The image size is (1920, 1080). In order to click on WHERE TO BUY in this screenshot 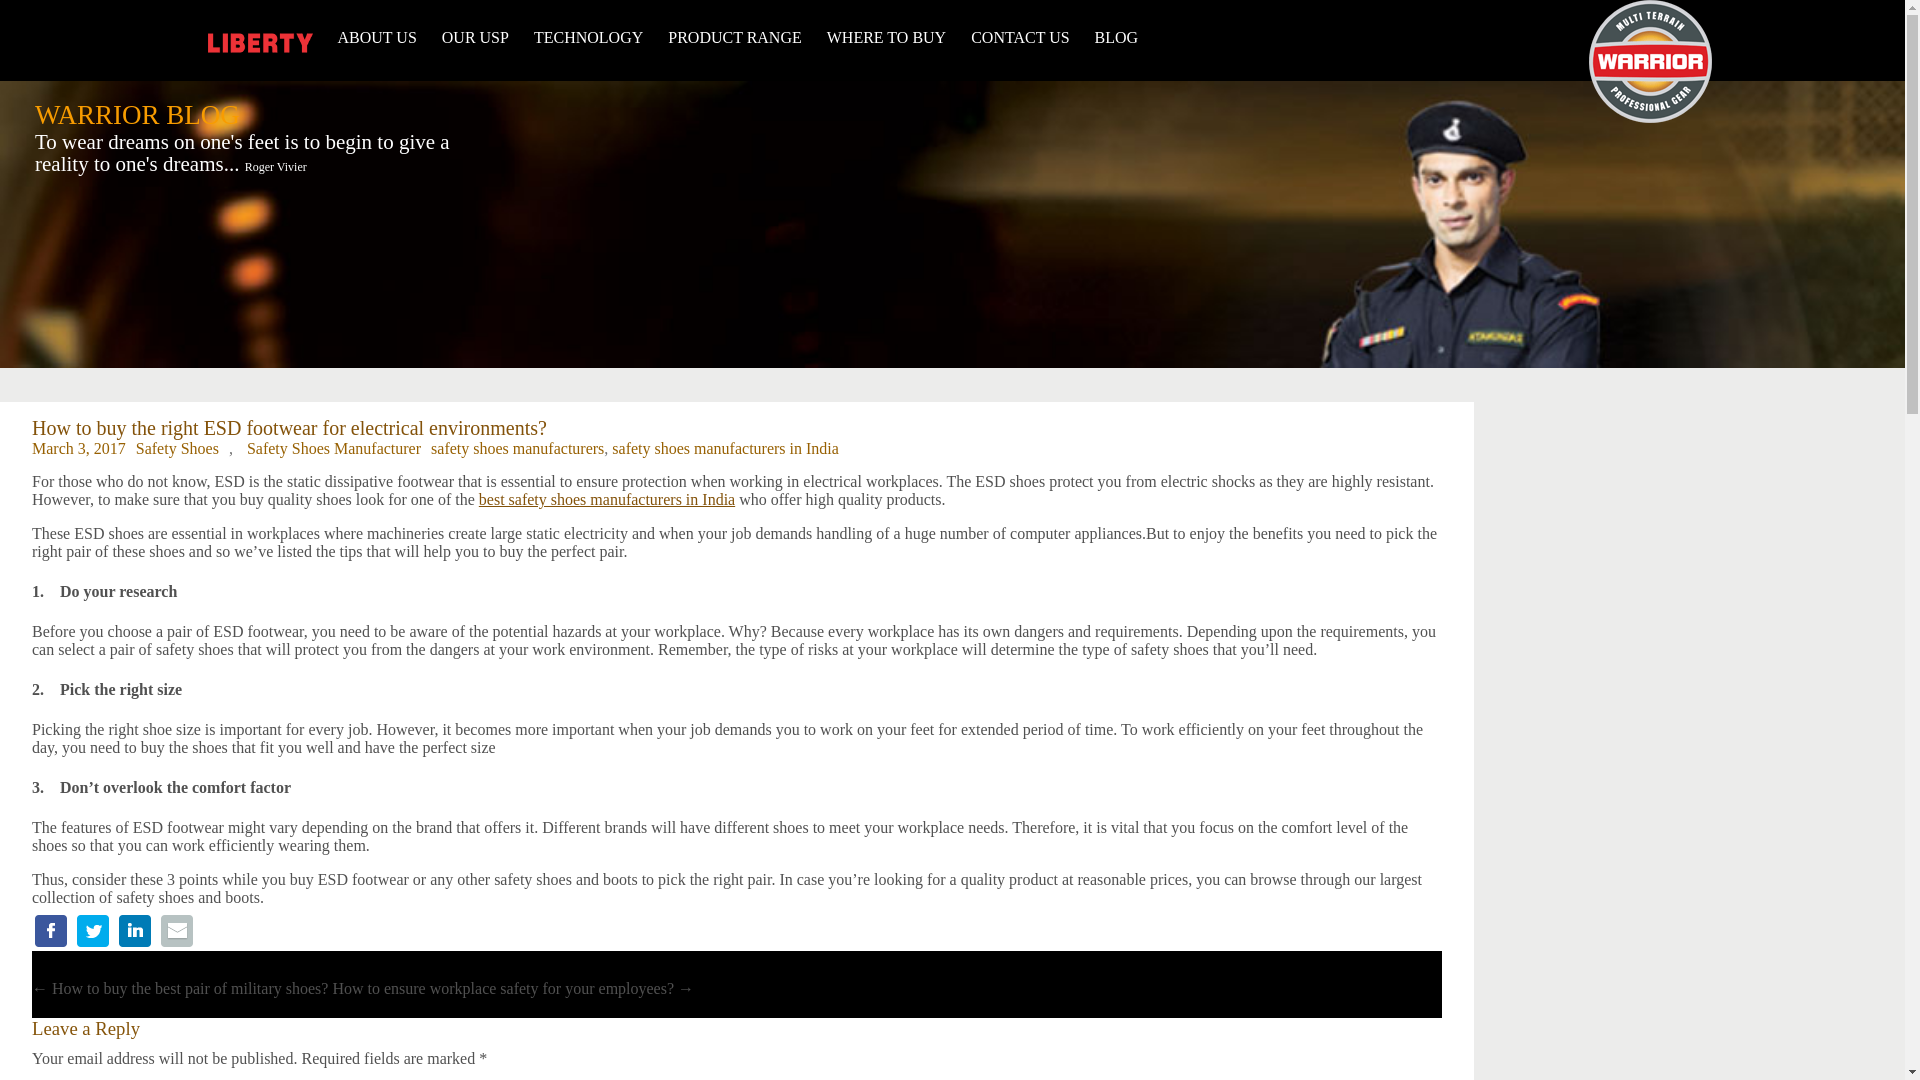, I will do `click(886, 38)`.